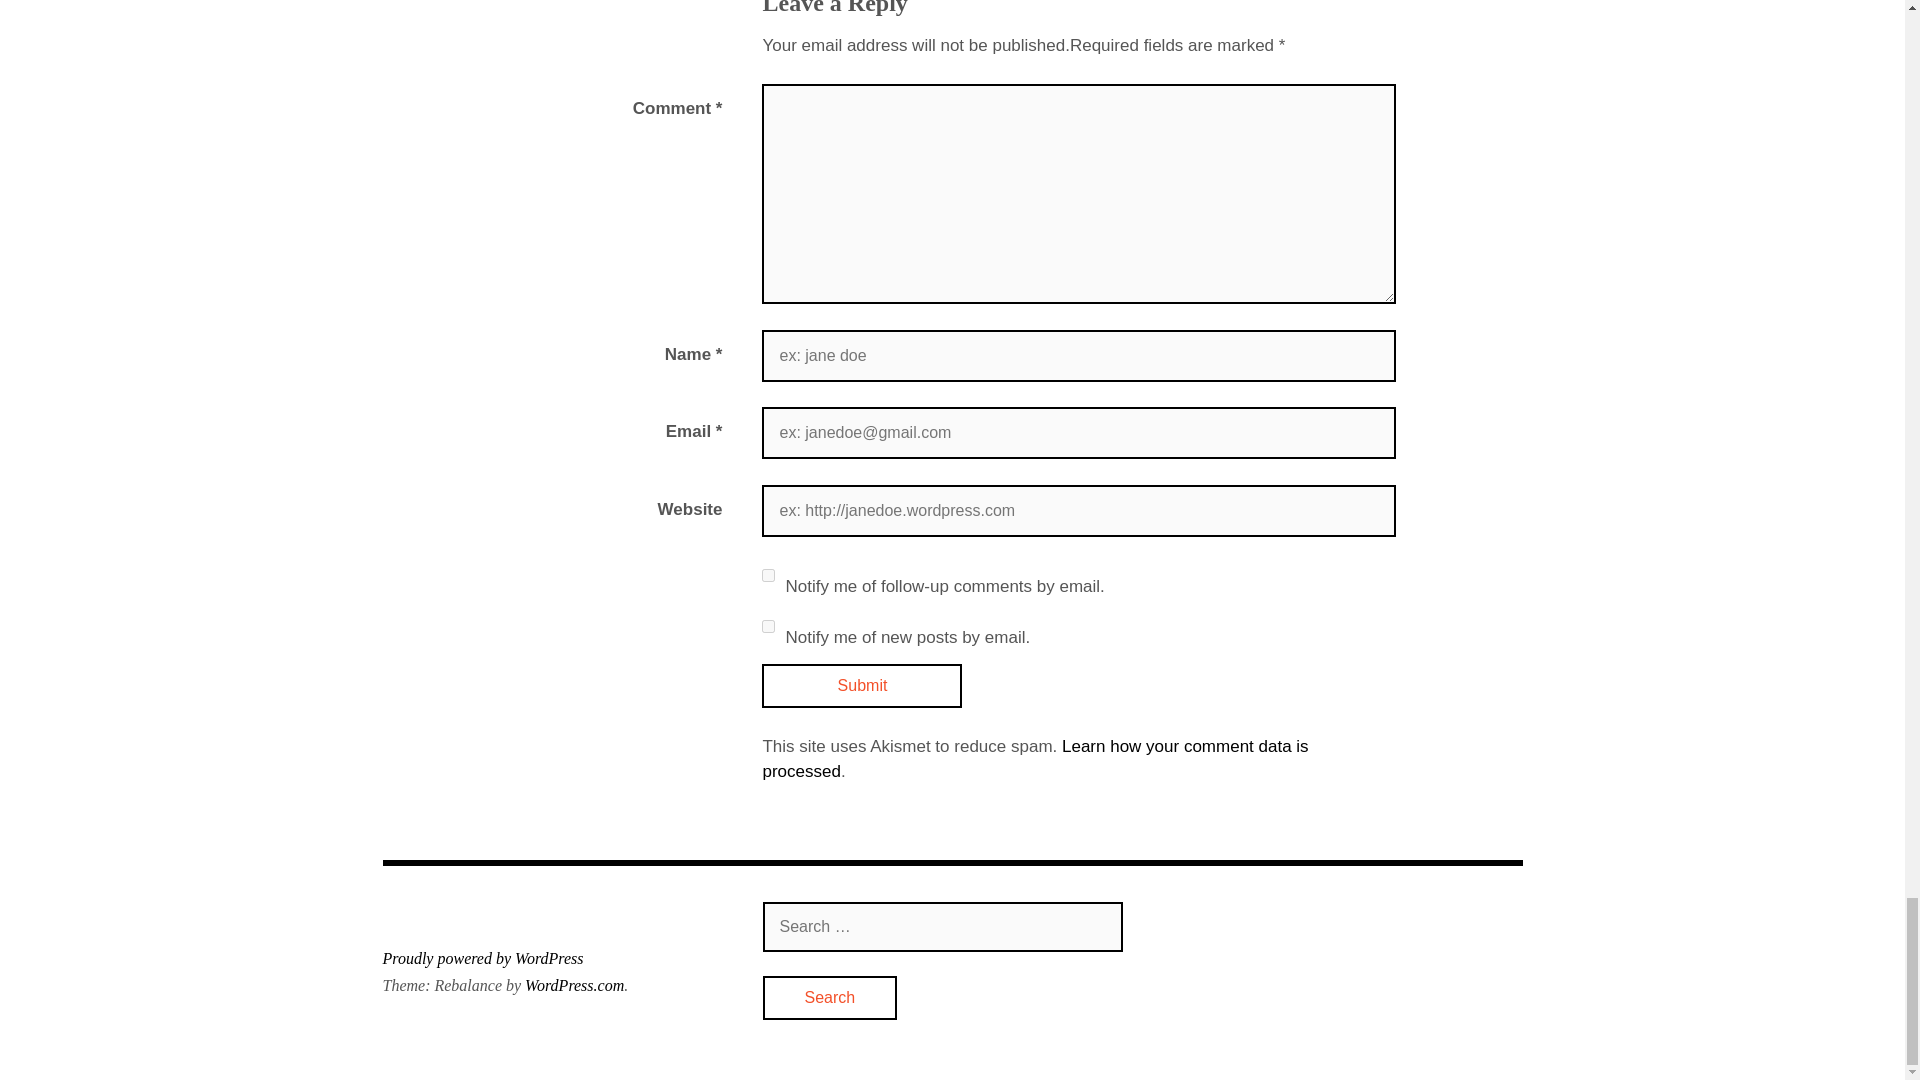  Describe the element at coordinates (768, 576) in the screenshot. I see `subscribe` at that location.